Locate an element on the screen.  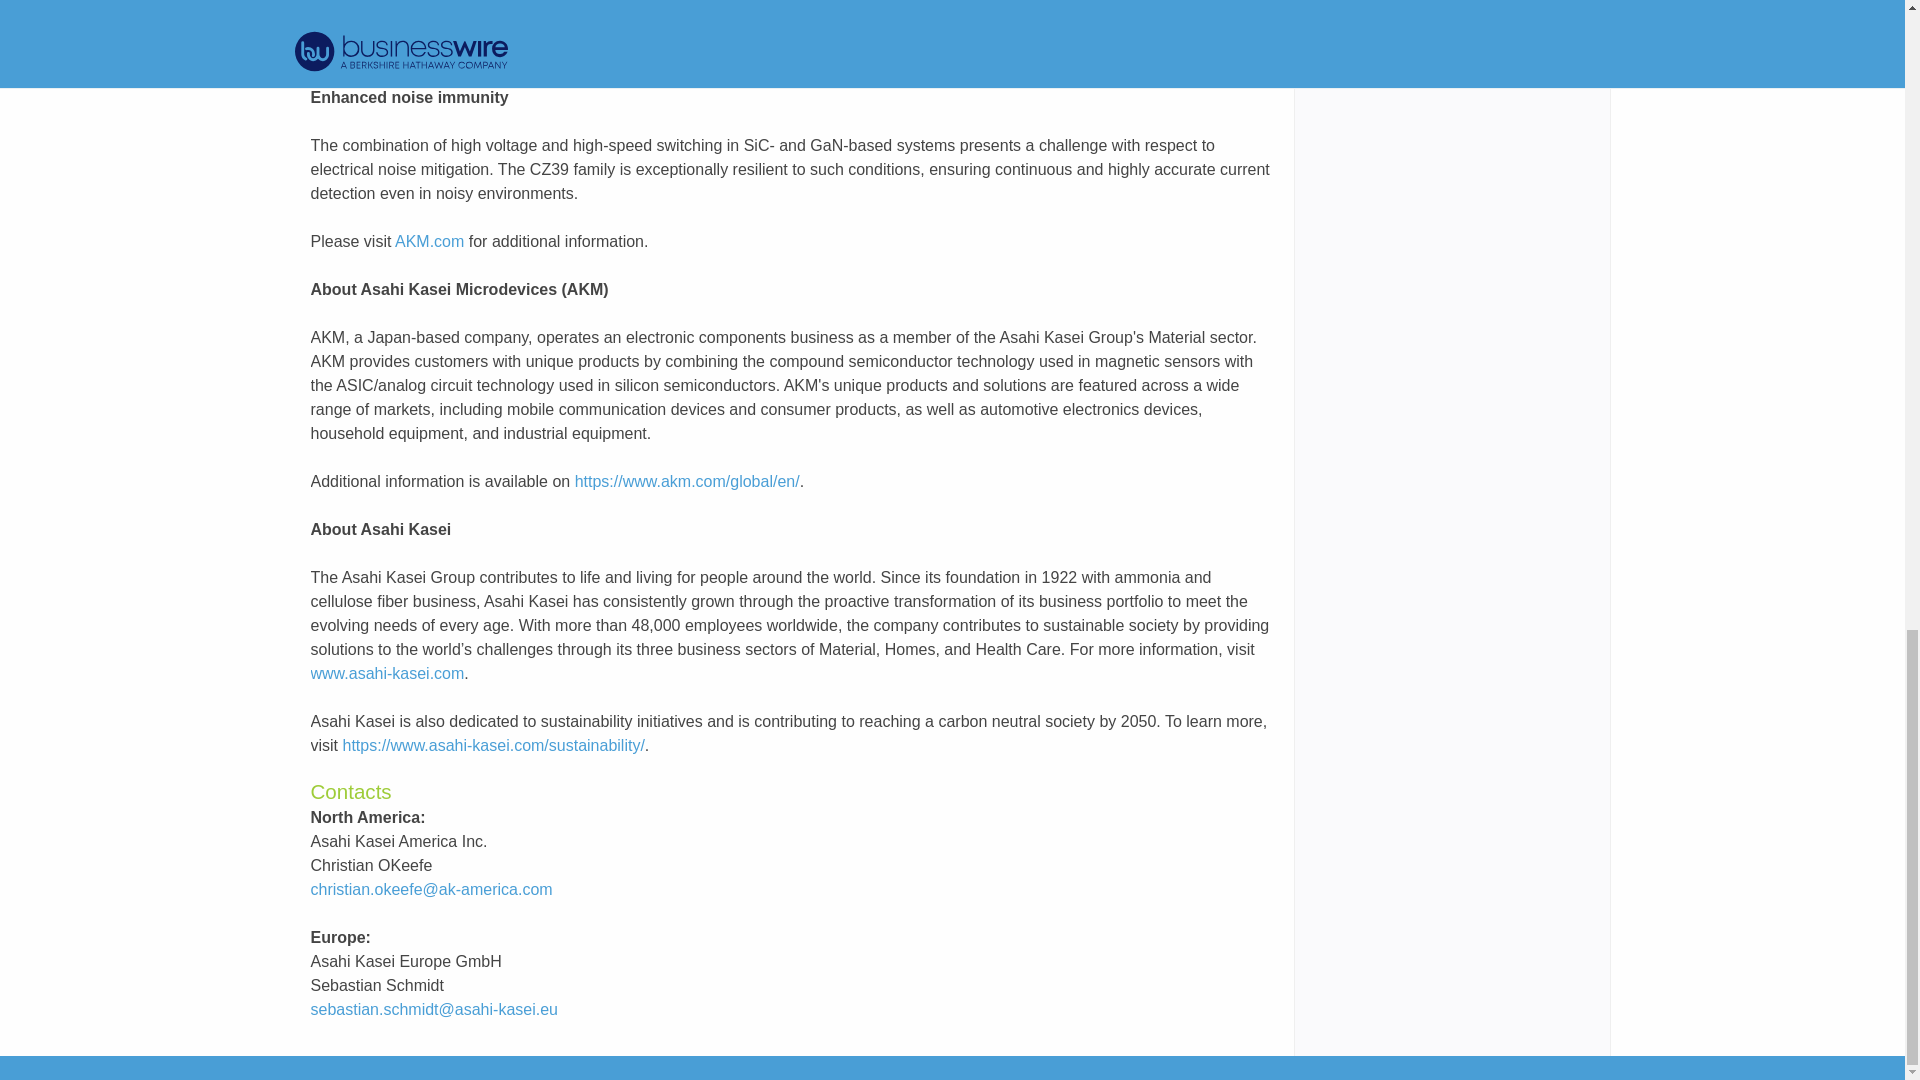
www.asahi-kasei.com is located at coordinates (386, 673).